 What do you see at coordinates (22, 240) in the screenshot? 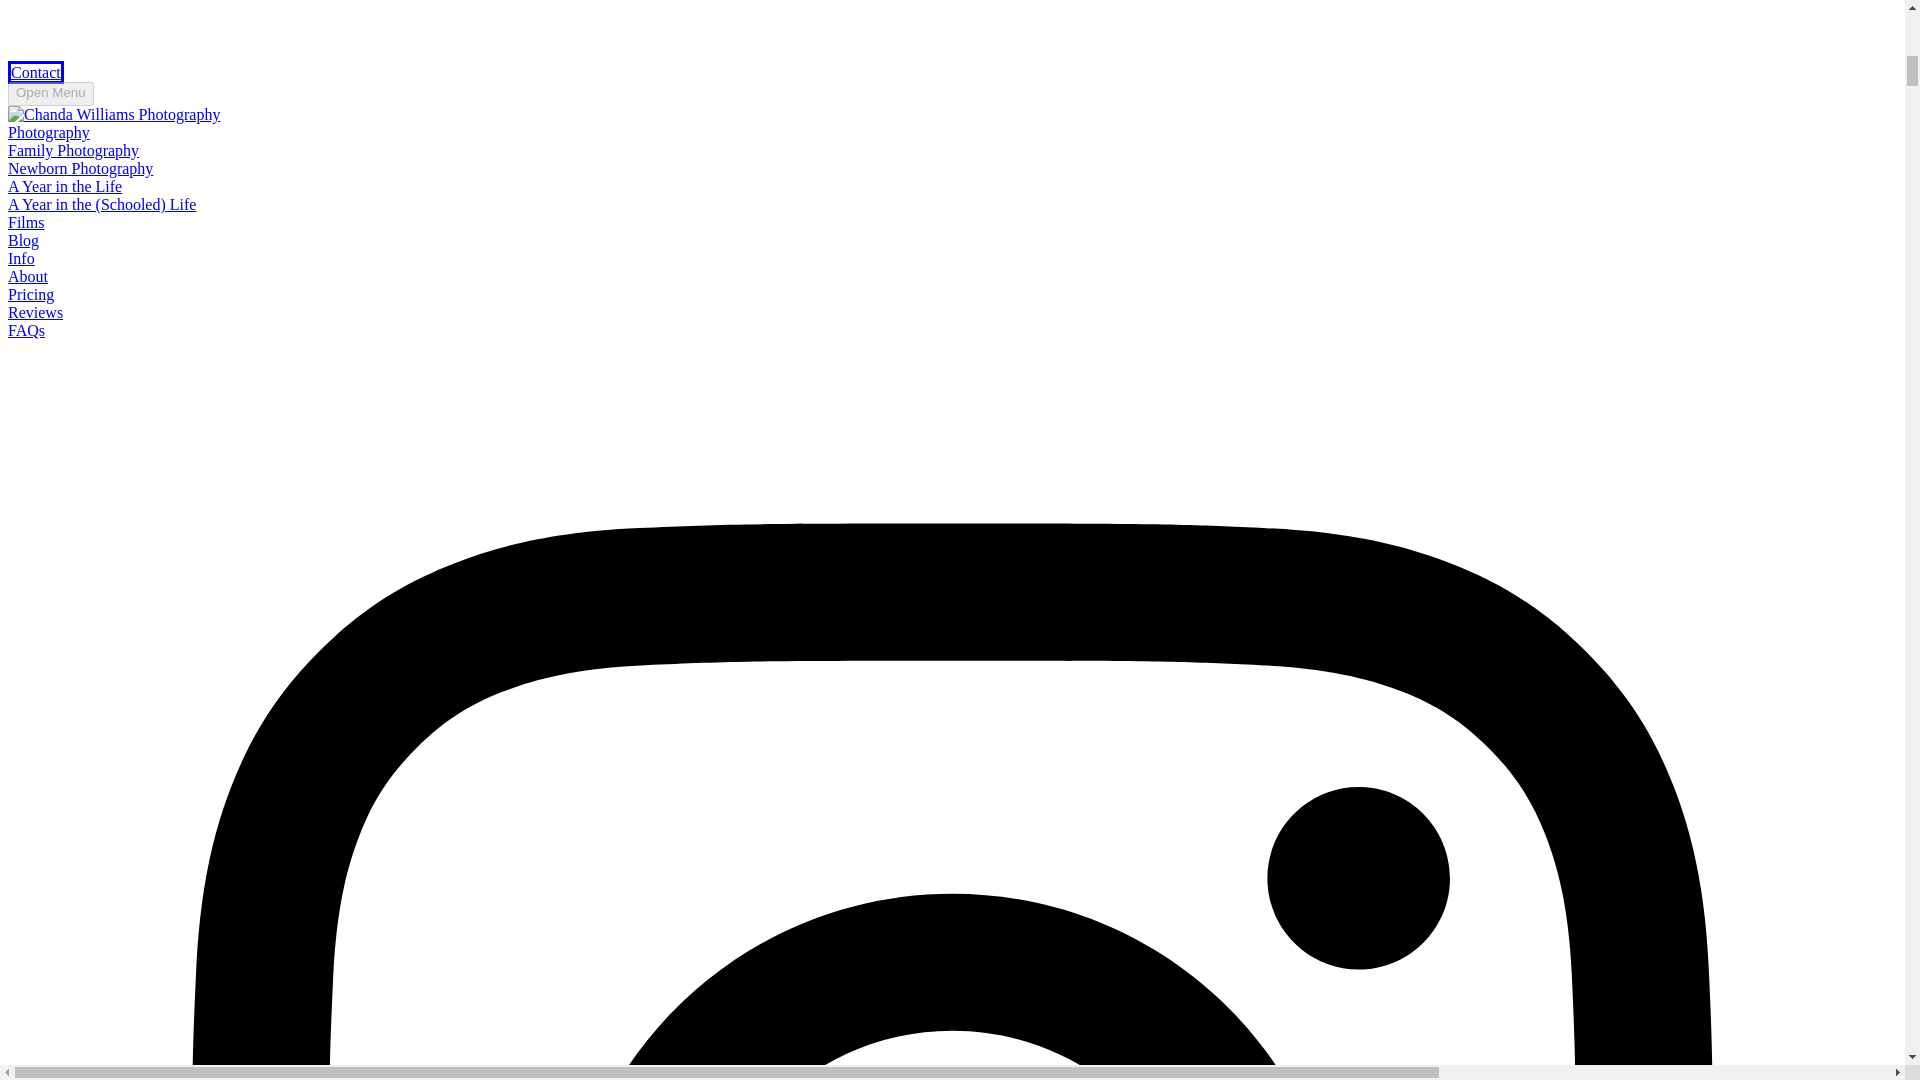
I see `Blog` at bounding box center [22, 240].